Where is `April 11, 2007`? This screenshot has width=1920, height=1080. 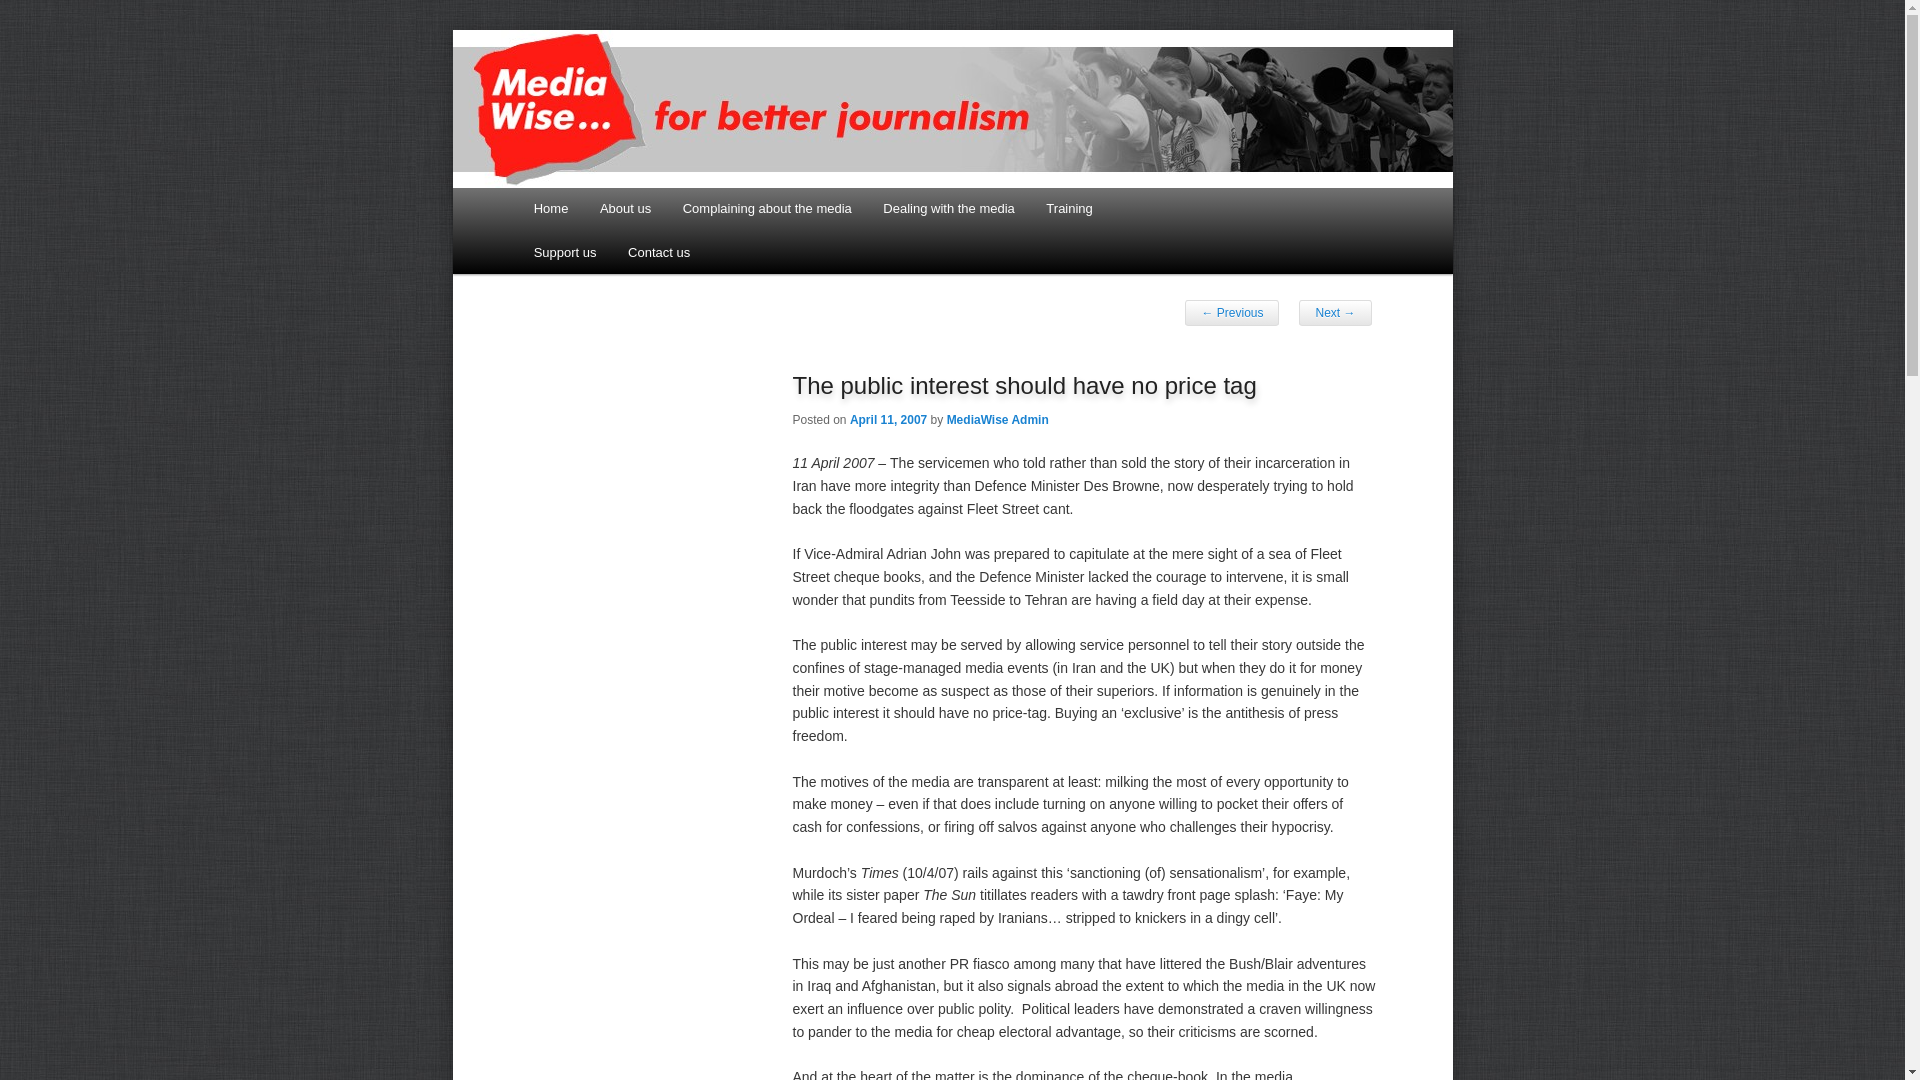
April 11, 2007 is located at coordinates (888, 419).